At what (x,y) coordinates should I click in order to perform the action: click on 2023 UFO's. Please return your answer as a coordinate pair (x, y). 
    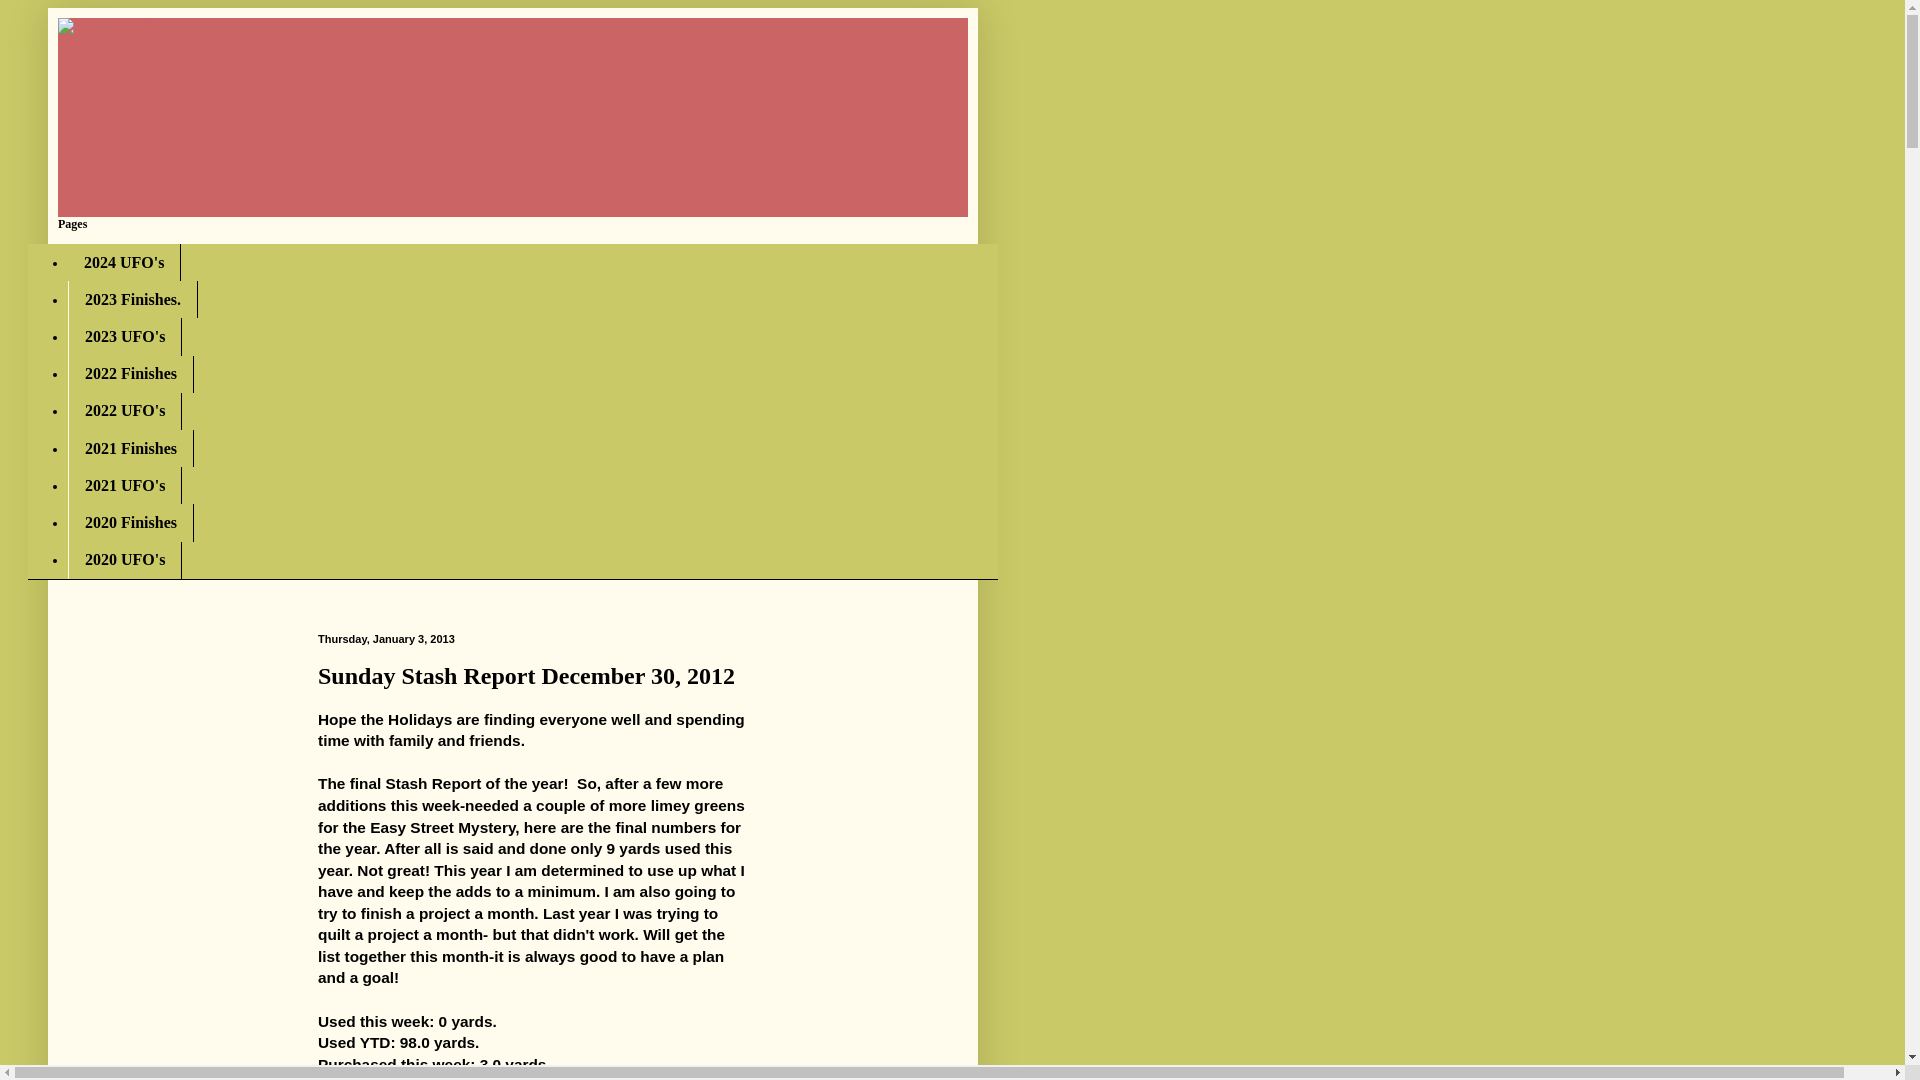
    Looking at the image, I should click on (124, 336).